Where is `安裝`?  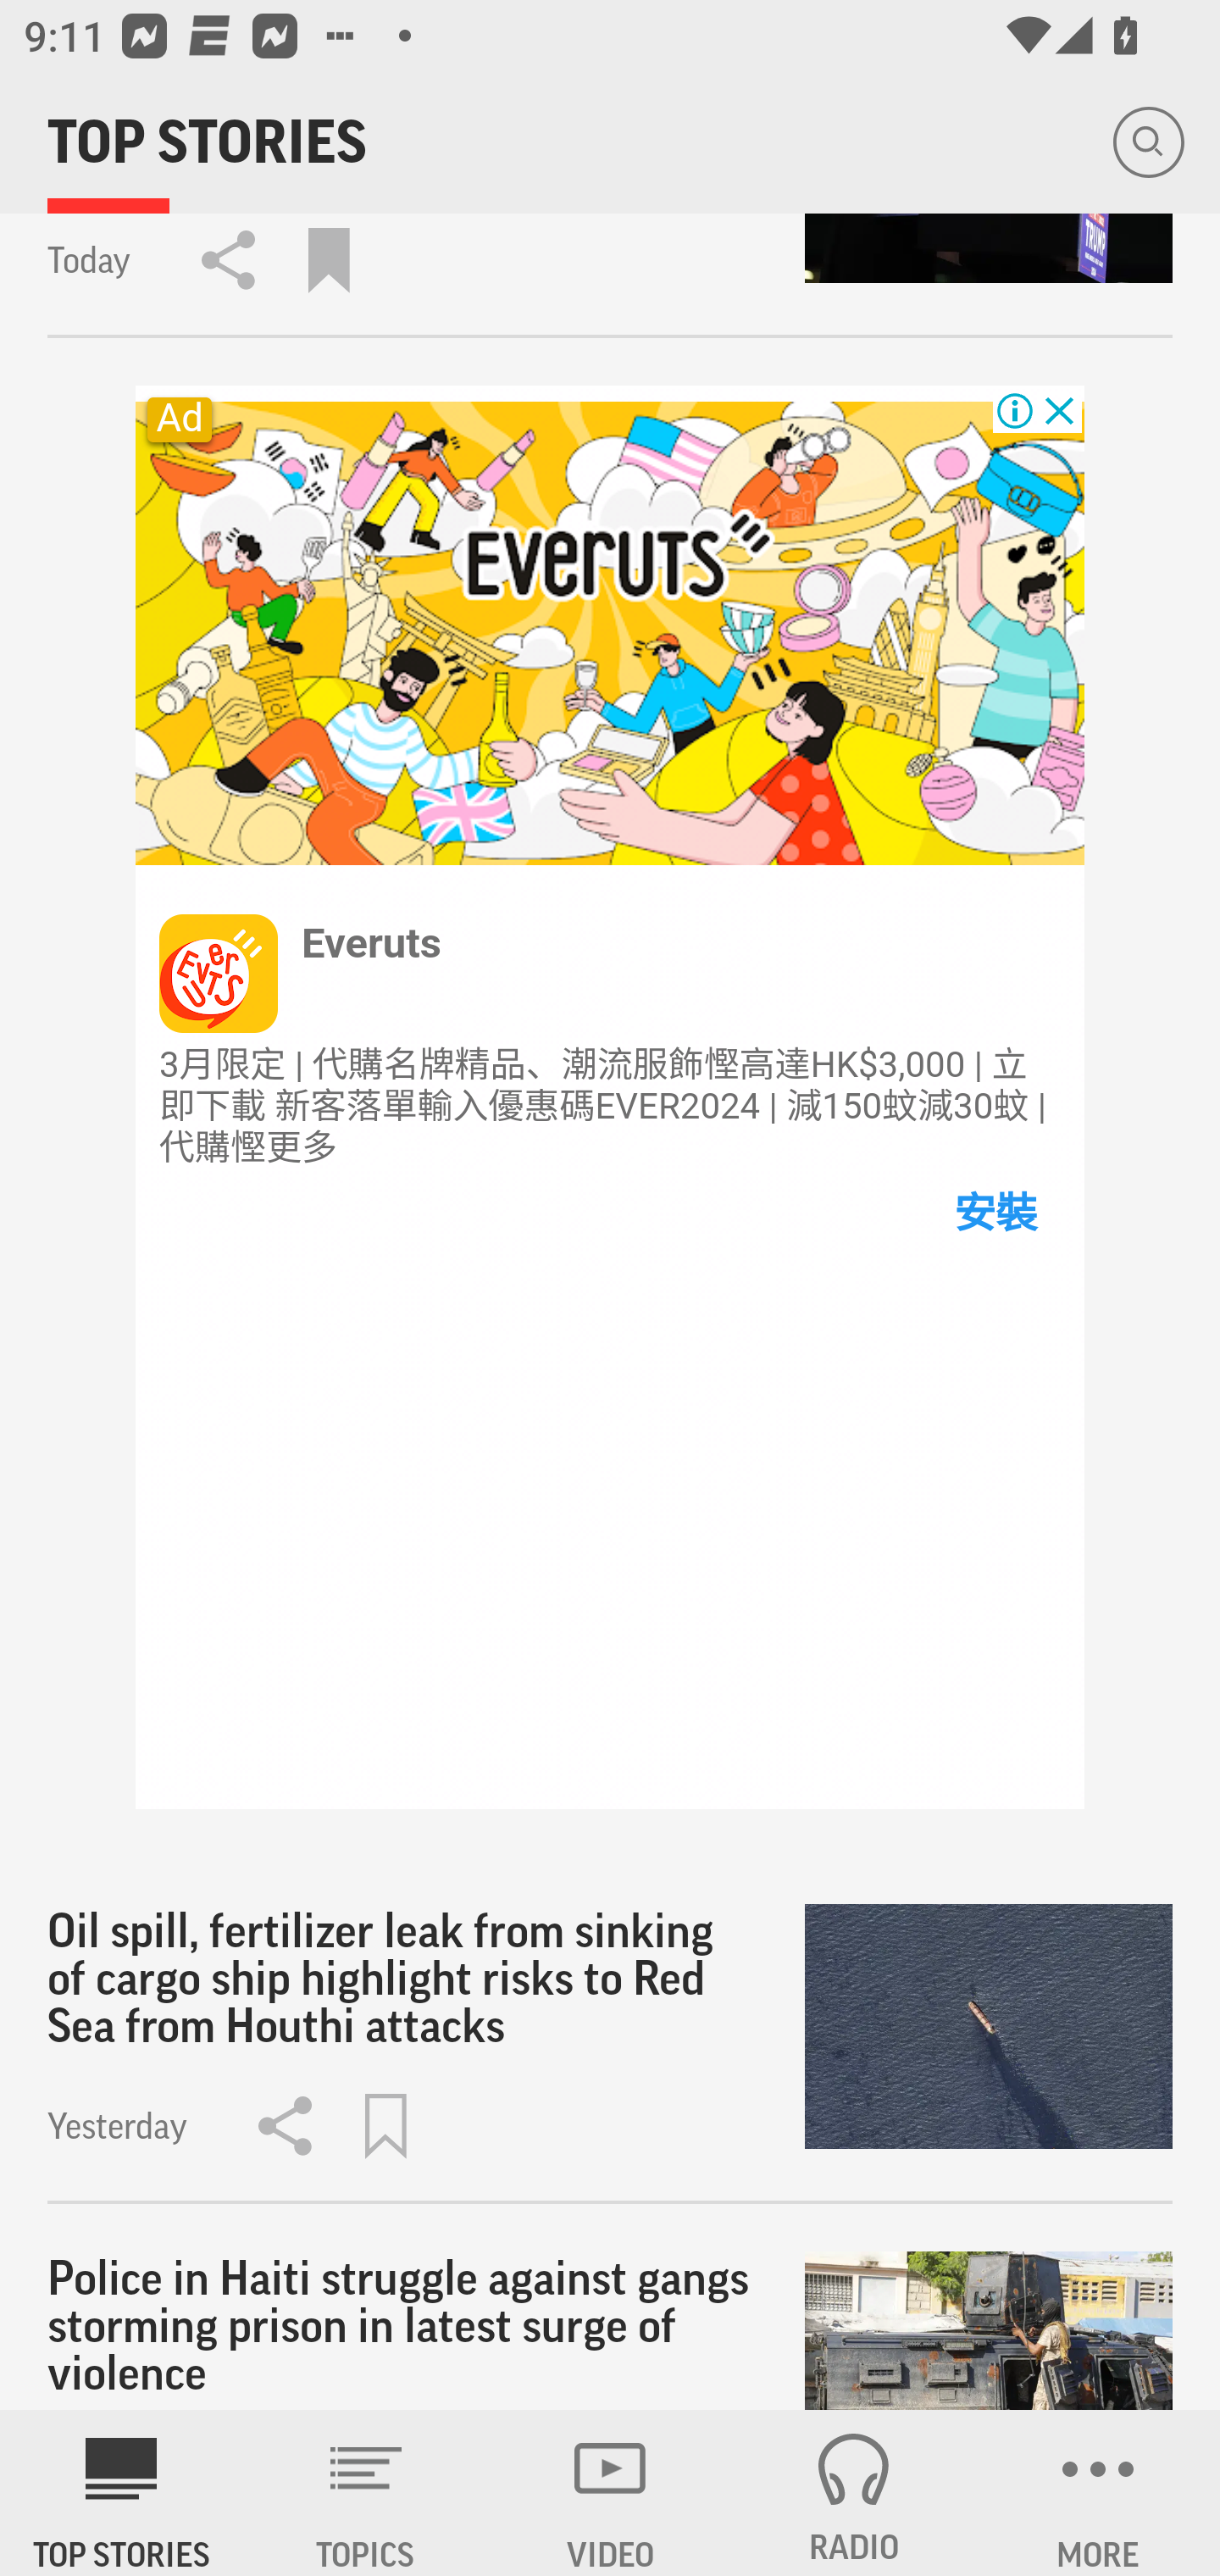 安裝 is located at coordinates (993, 1213).